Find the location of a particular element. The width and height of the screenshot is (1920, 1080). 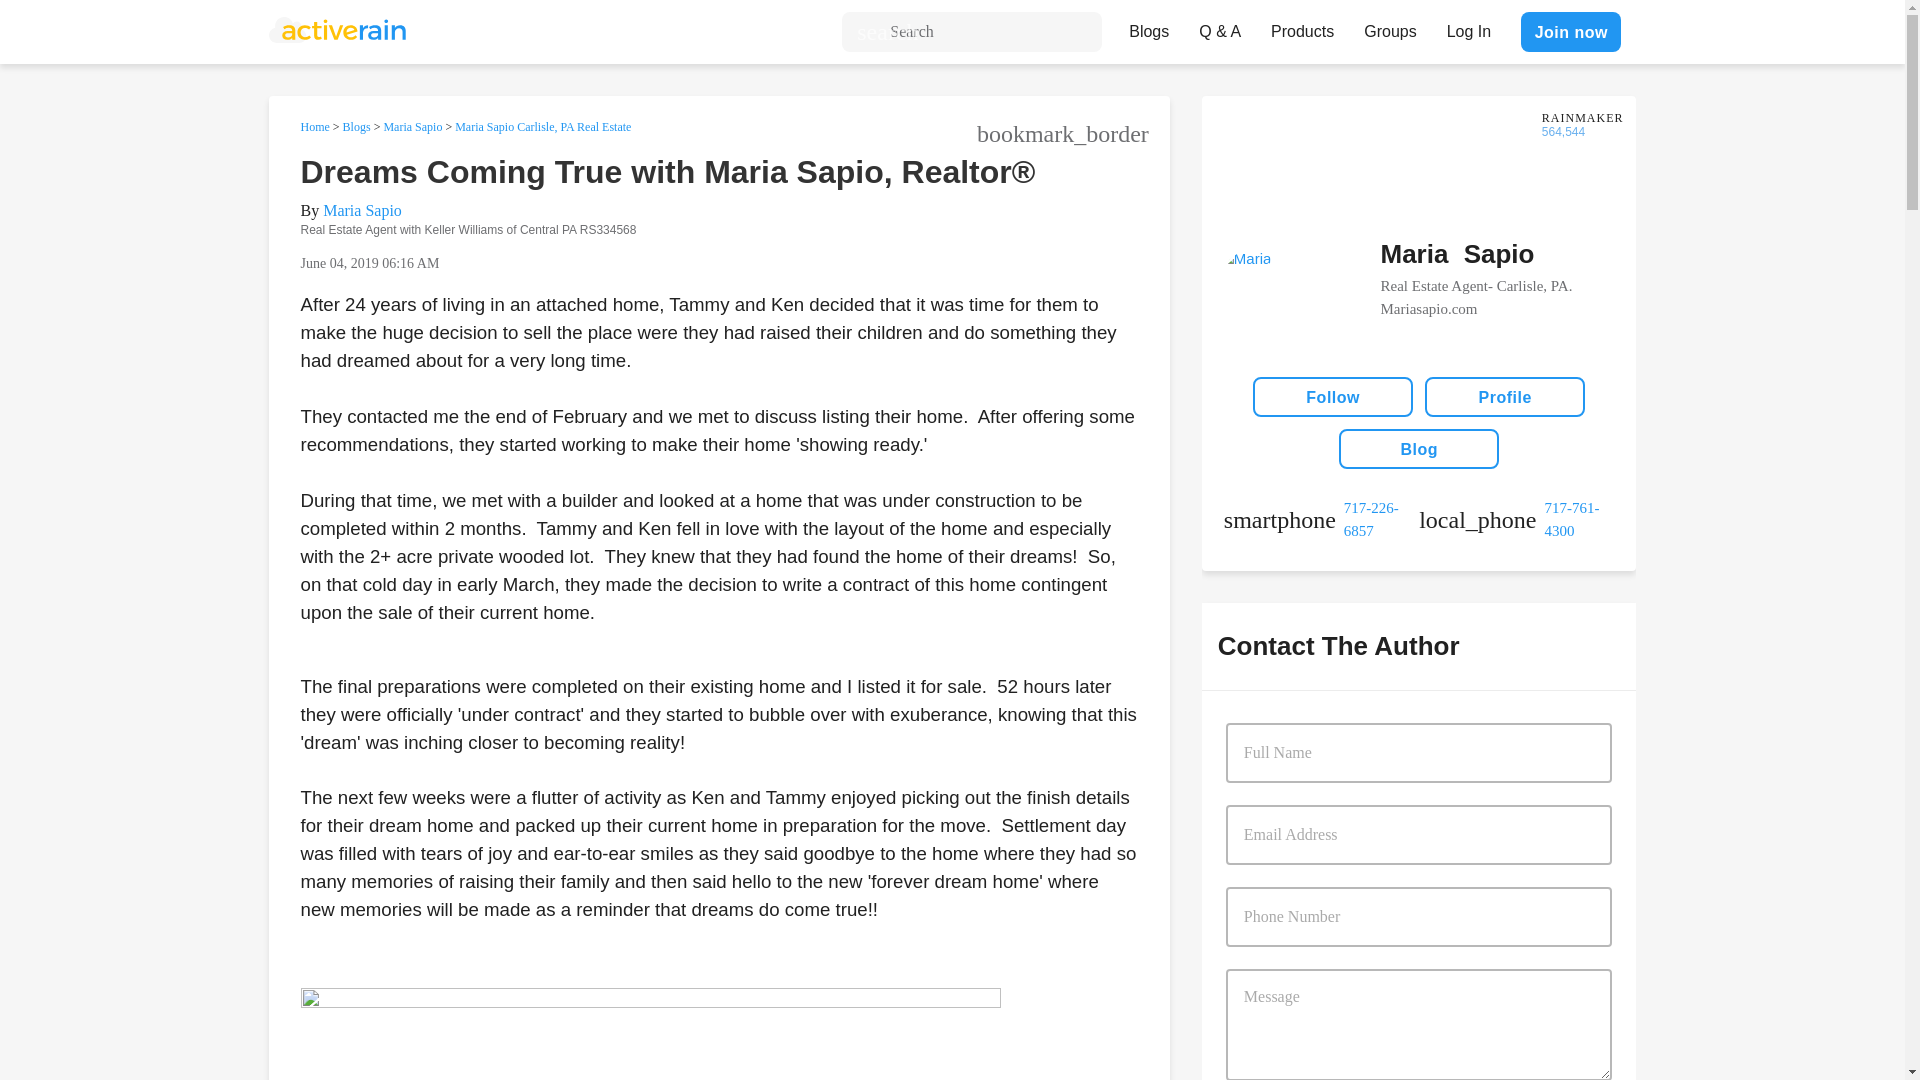

work is located at coordinates (1516, 519).